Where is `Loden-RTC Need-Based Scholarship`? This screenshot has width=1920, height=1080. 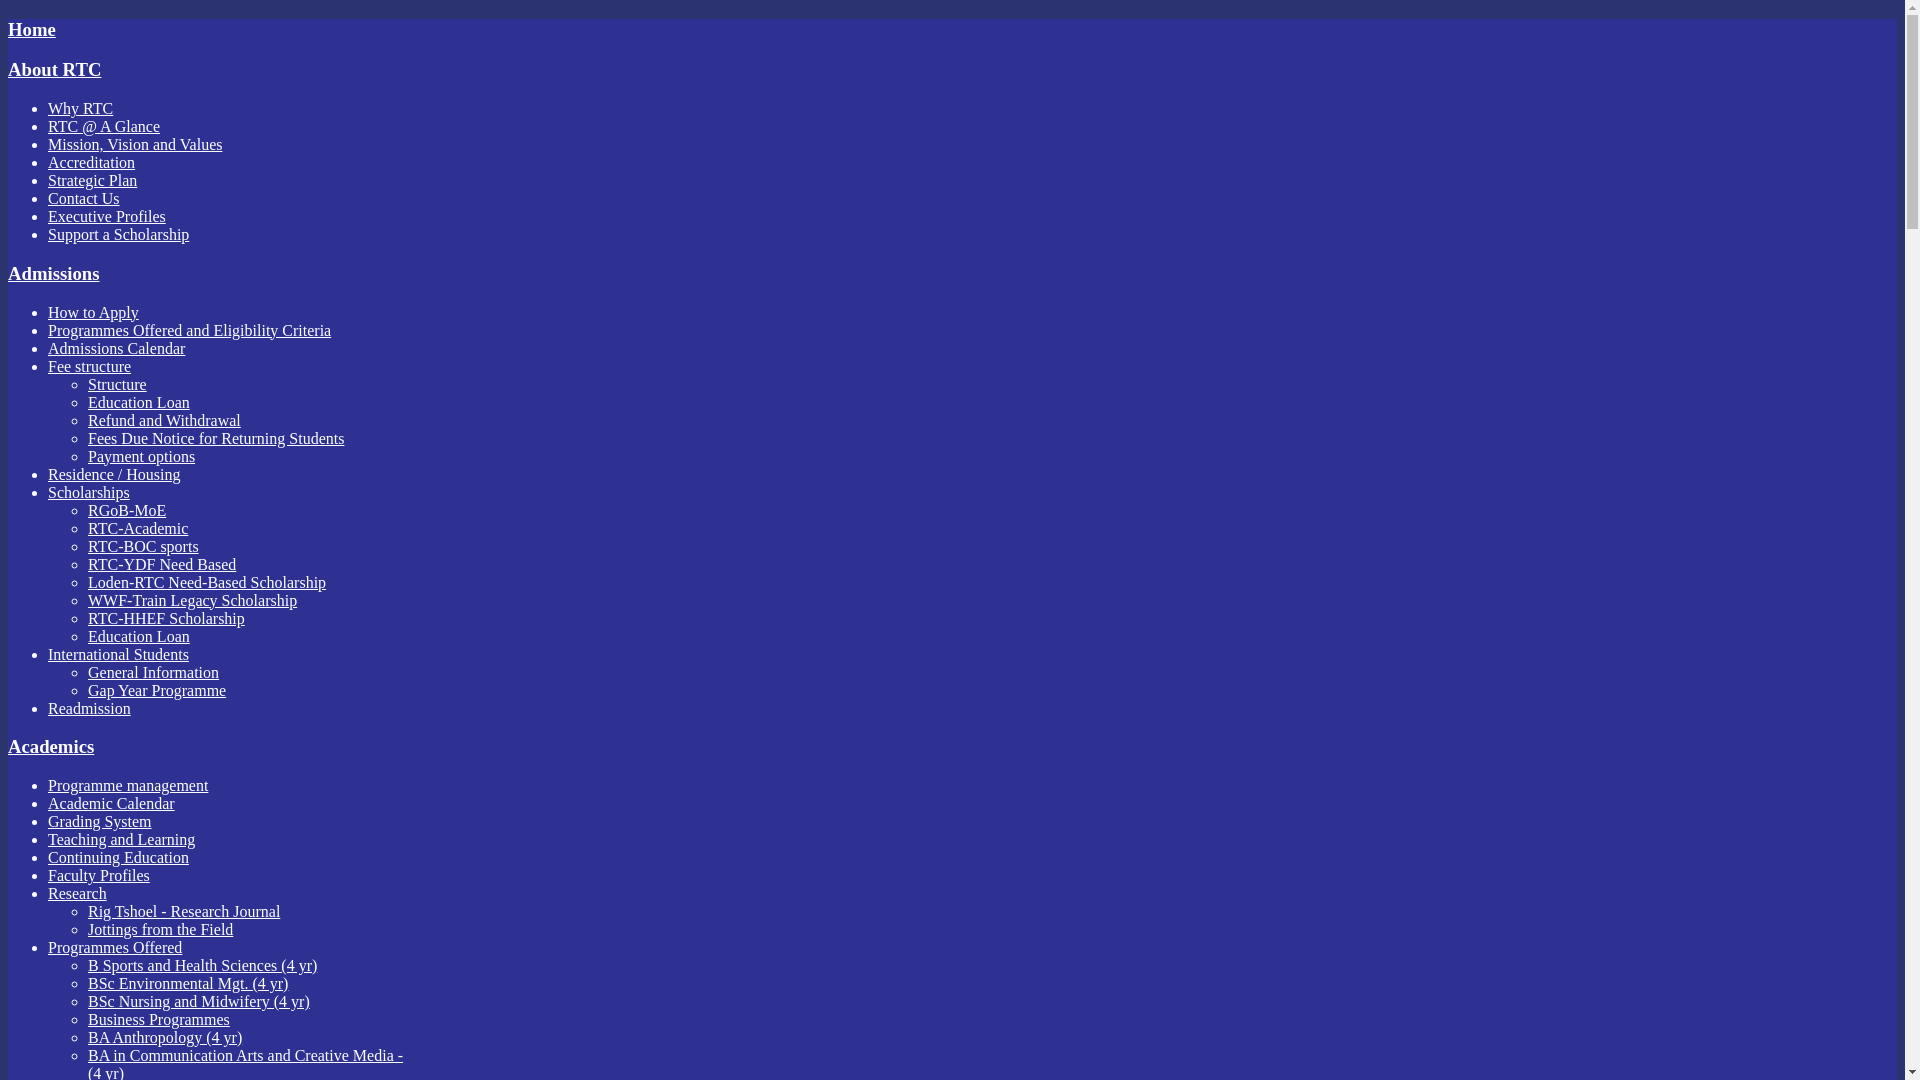 Loden-RTC Need-Based Scholarship is located at coordinates (207, 582).